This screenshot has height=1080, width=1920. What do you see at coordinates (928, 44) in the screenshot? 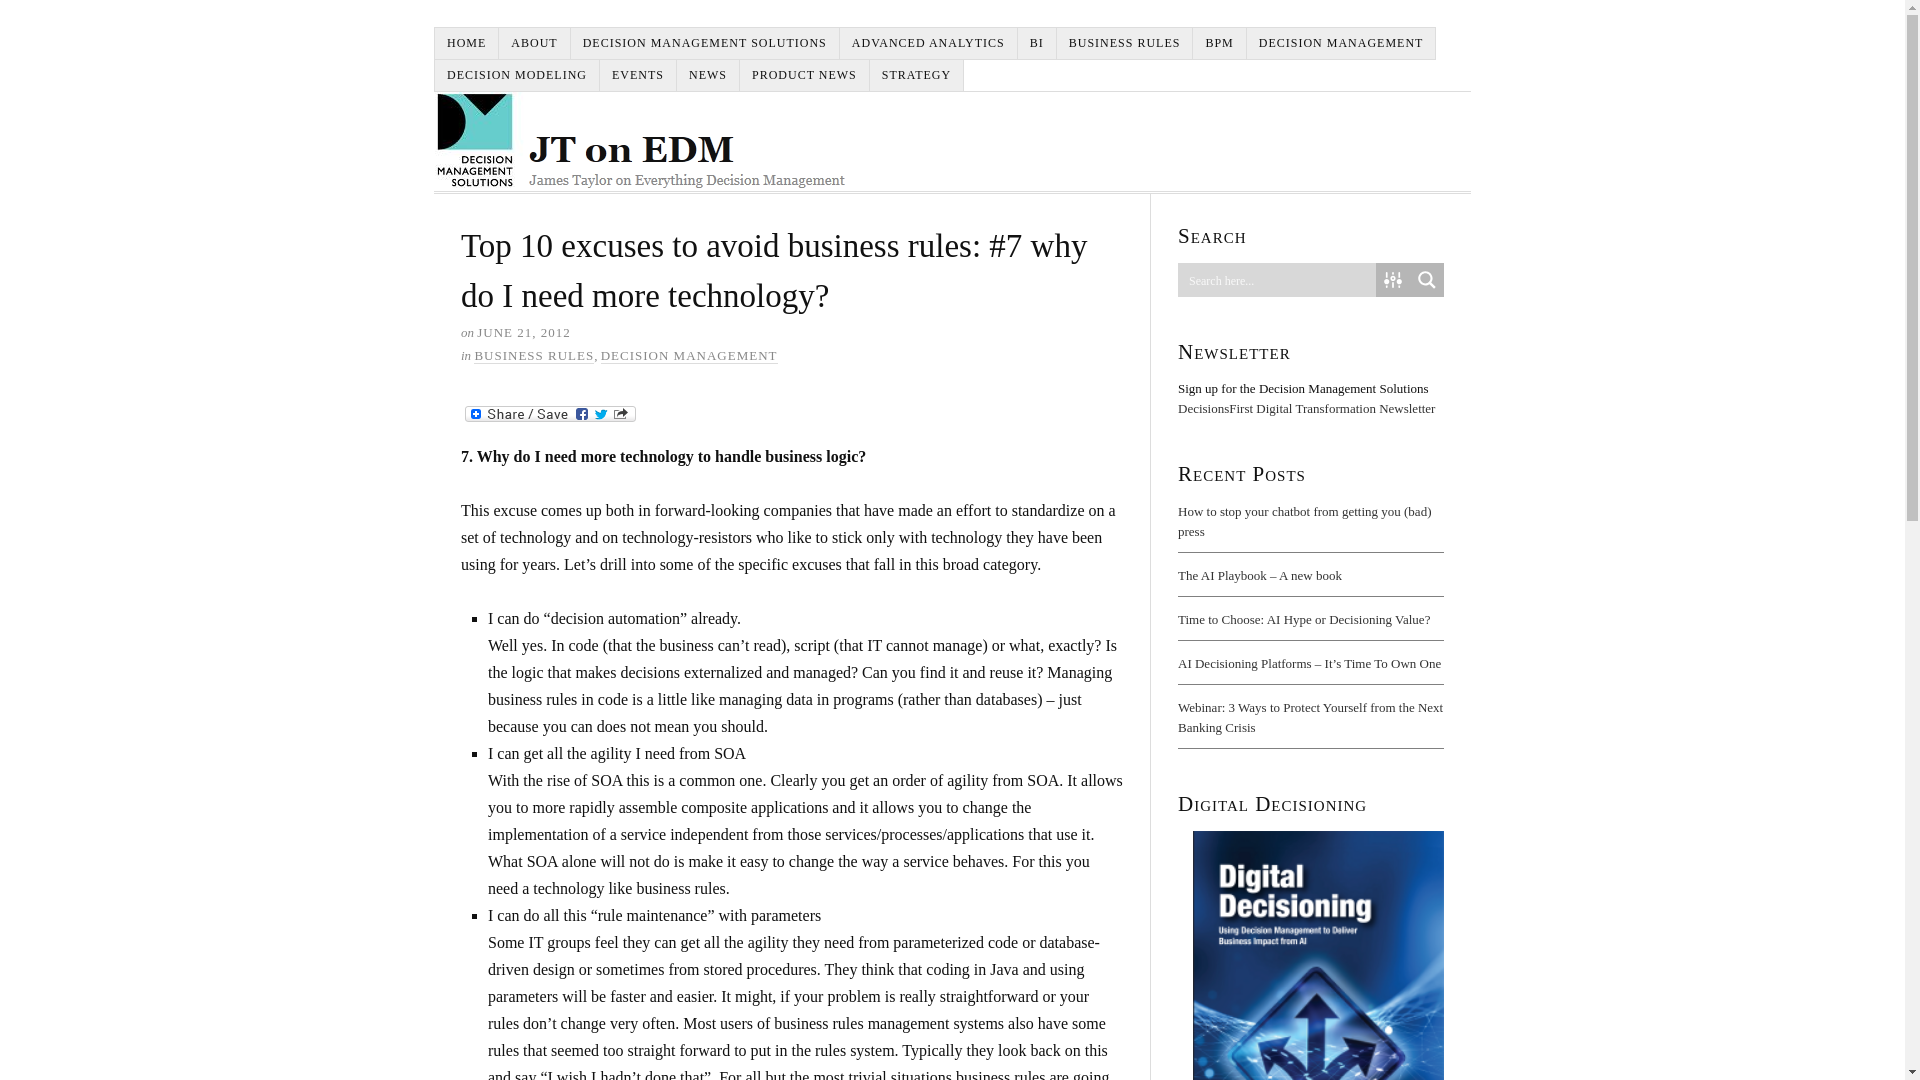
I see `ADVANCED ANALYTICS` at bounding box center [928, 44].